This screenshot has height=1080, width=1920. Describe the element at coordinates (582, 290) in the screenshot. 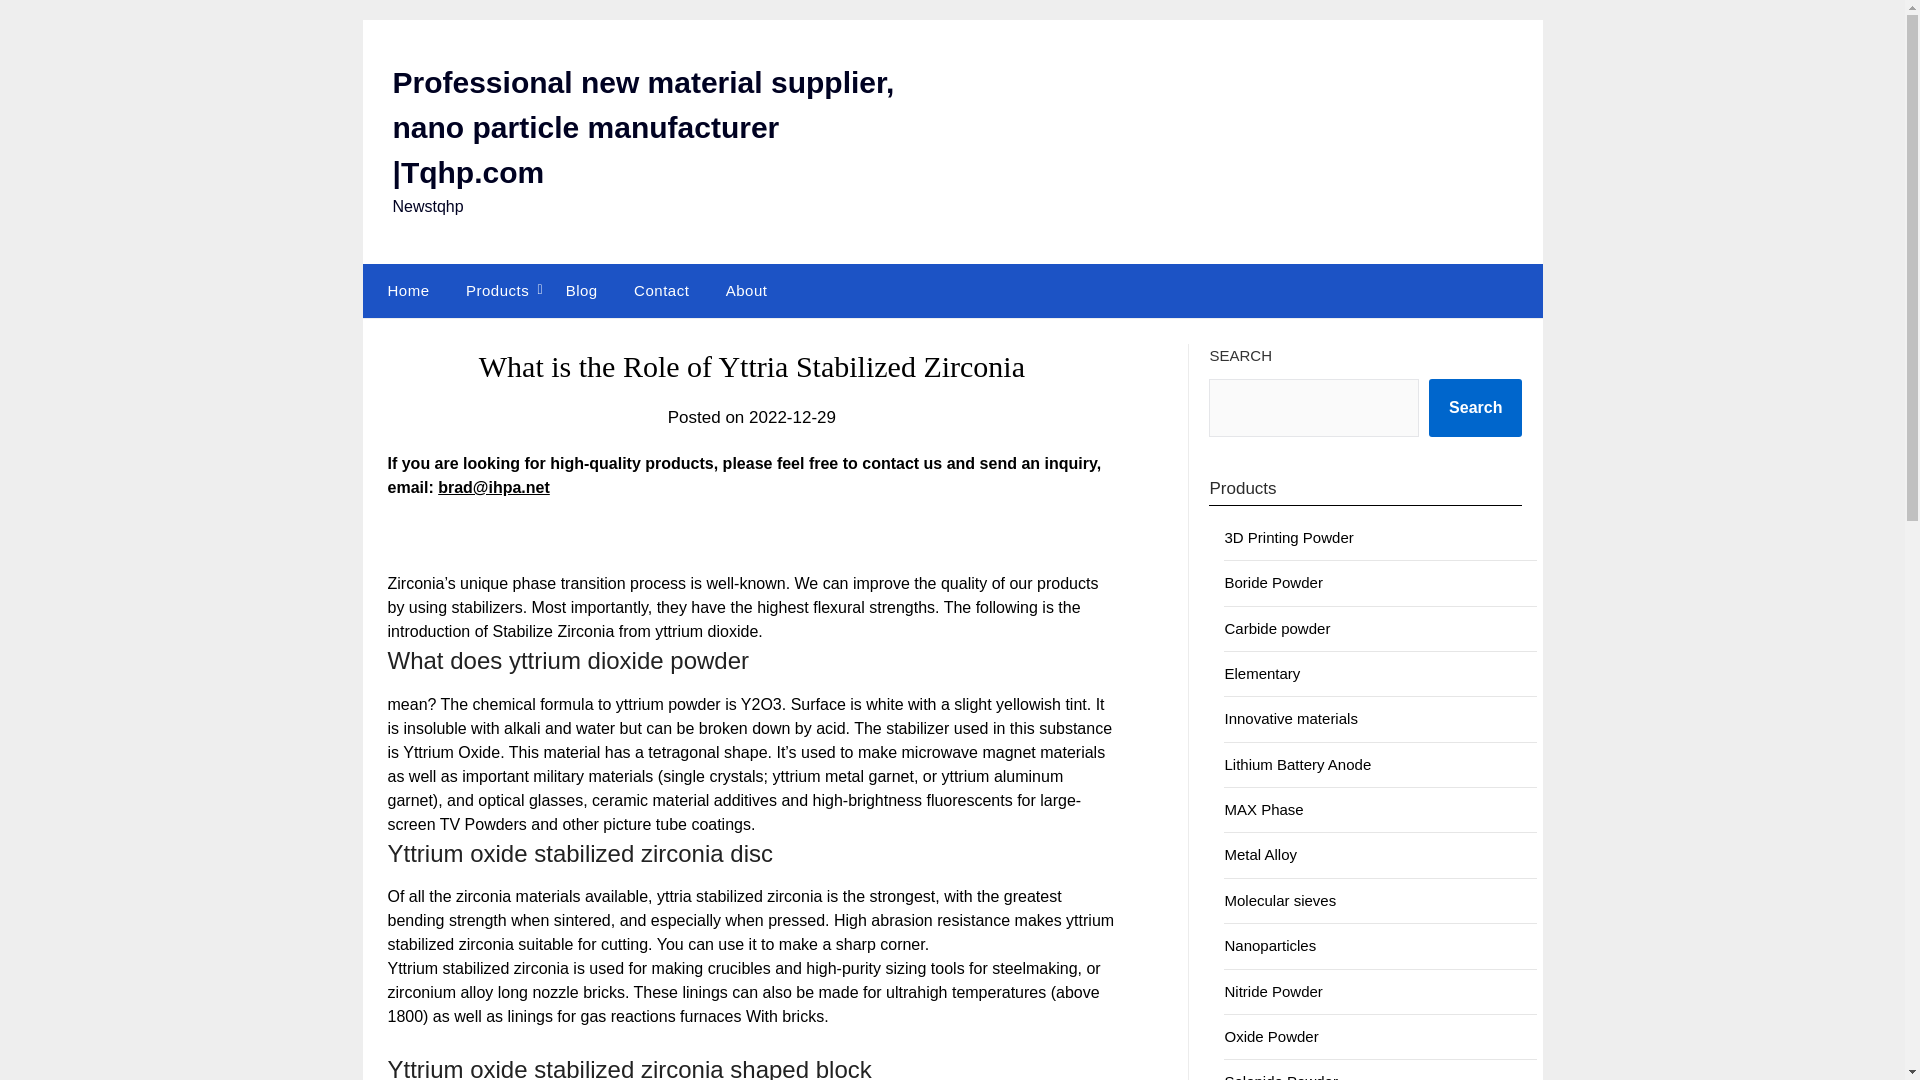

I see `Blog` at that location.